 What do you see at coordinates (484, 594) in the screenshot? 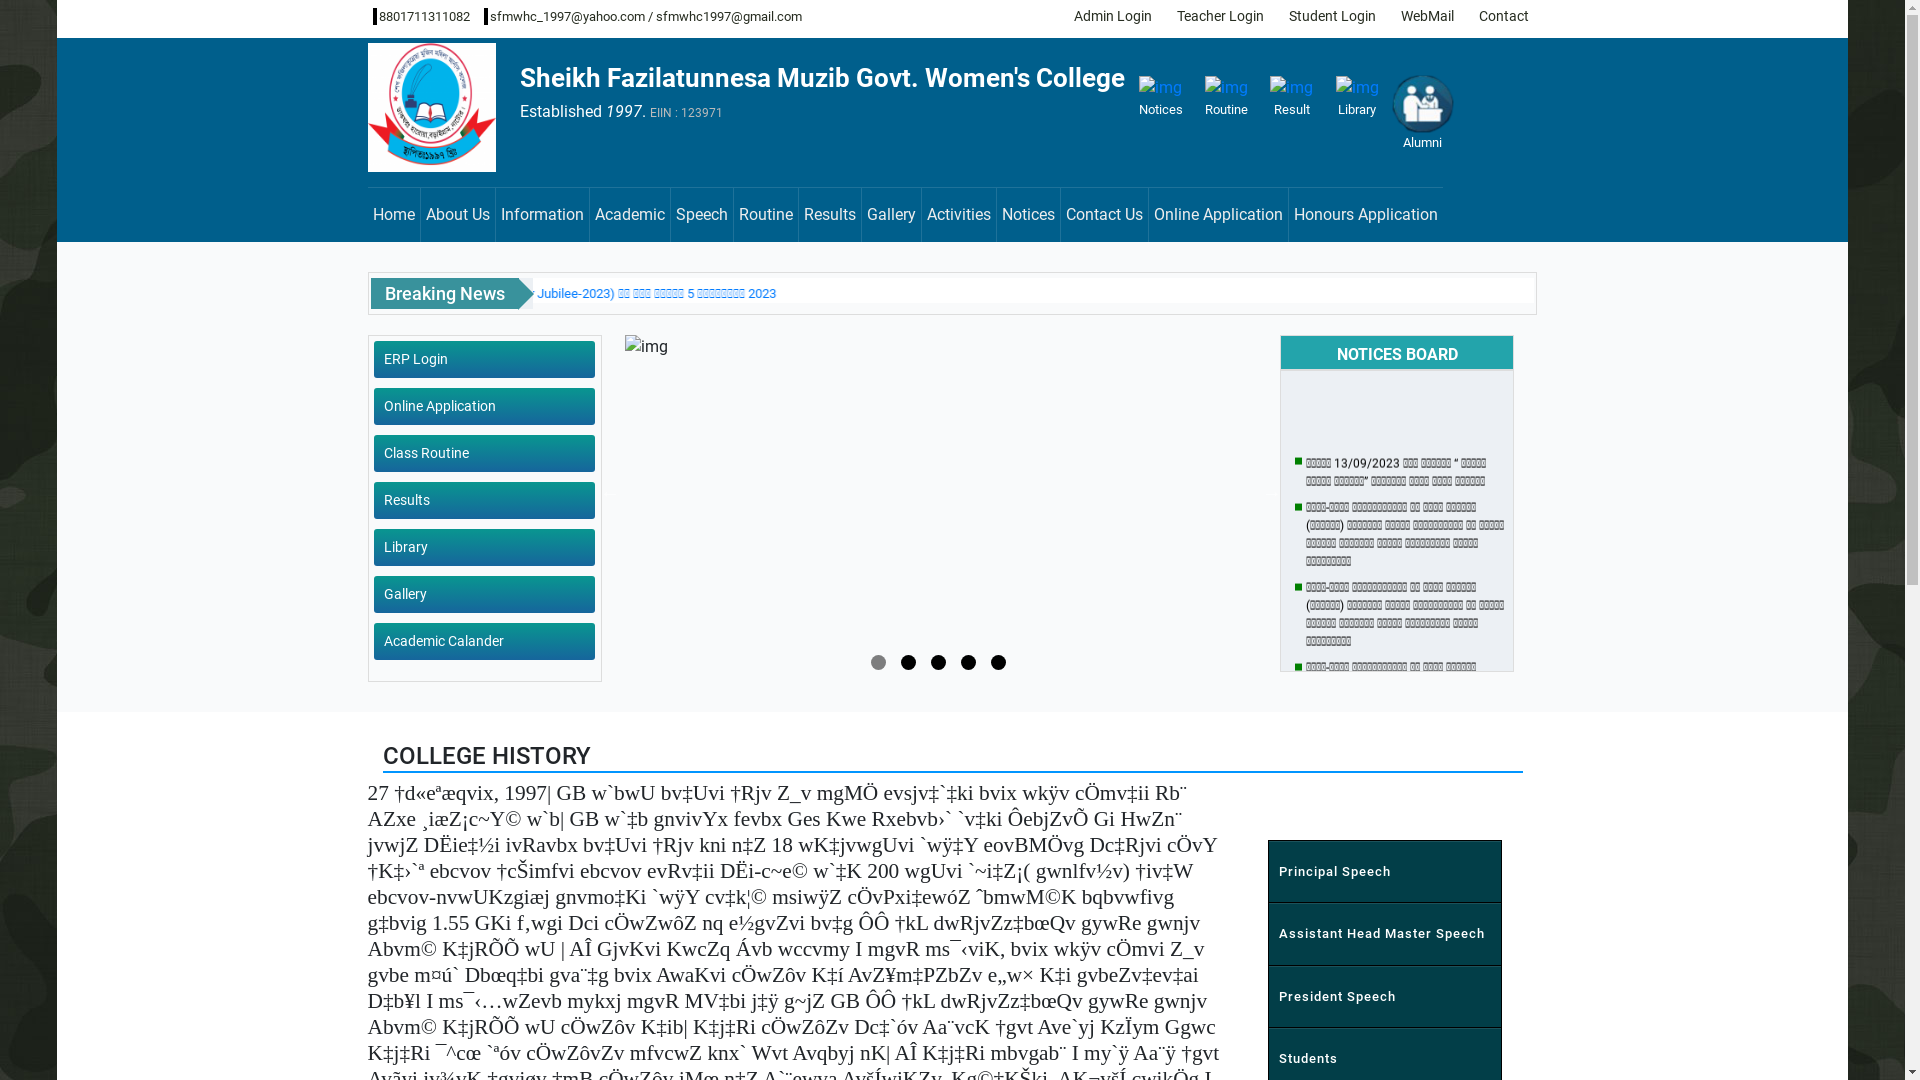
I see `Gallery` at bounding box center [484, 594].